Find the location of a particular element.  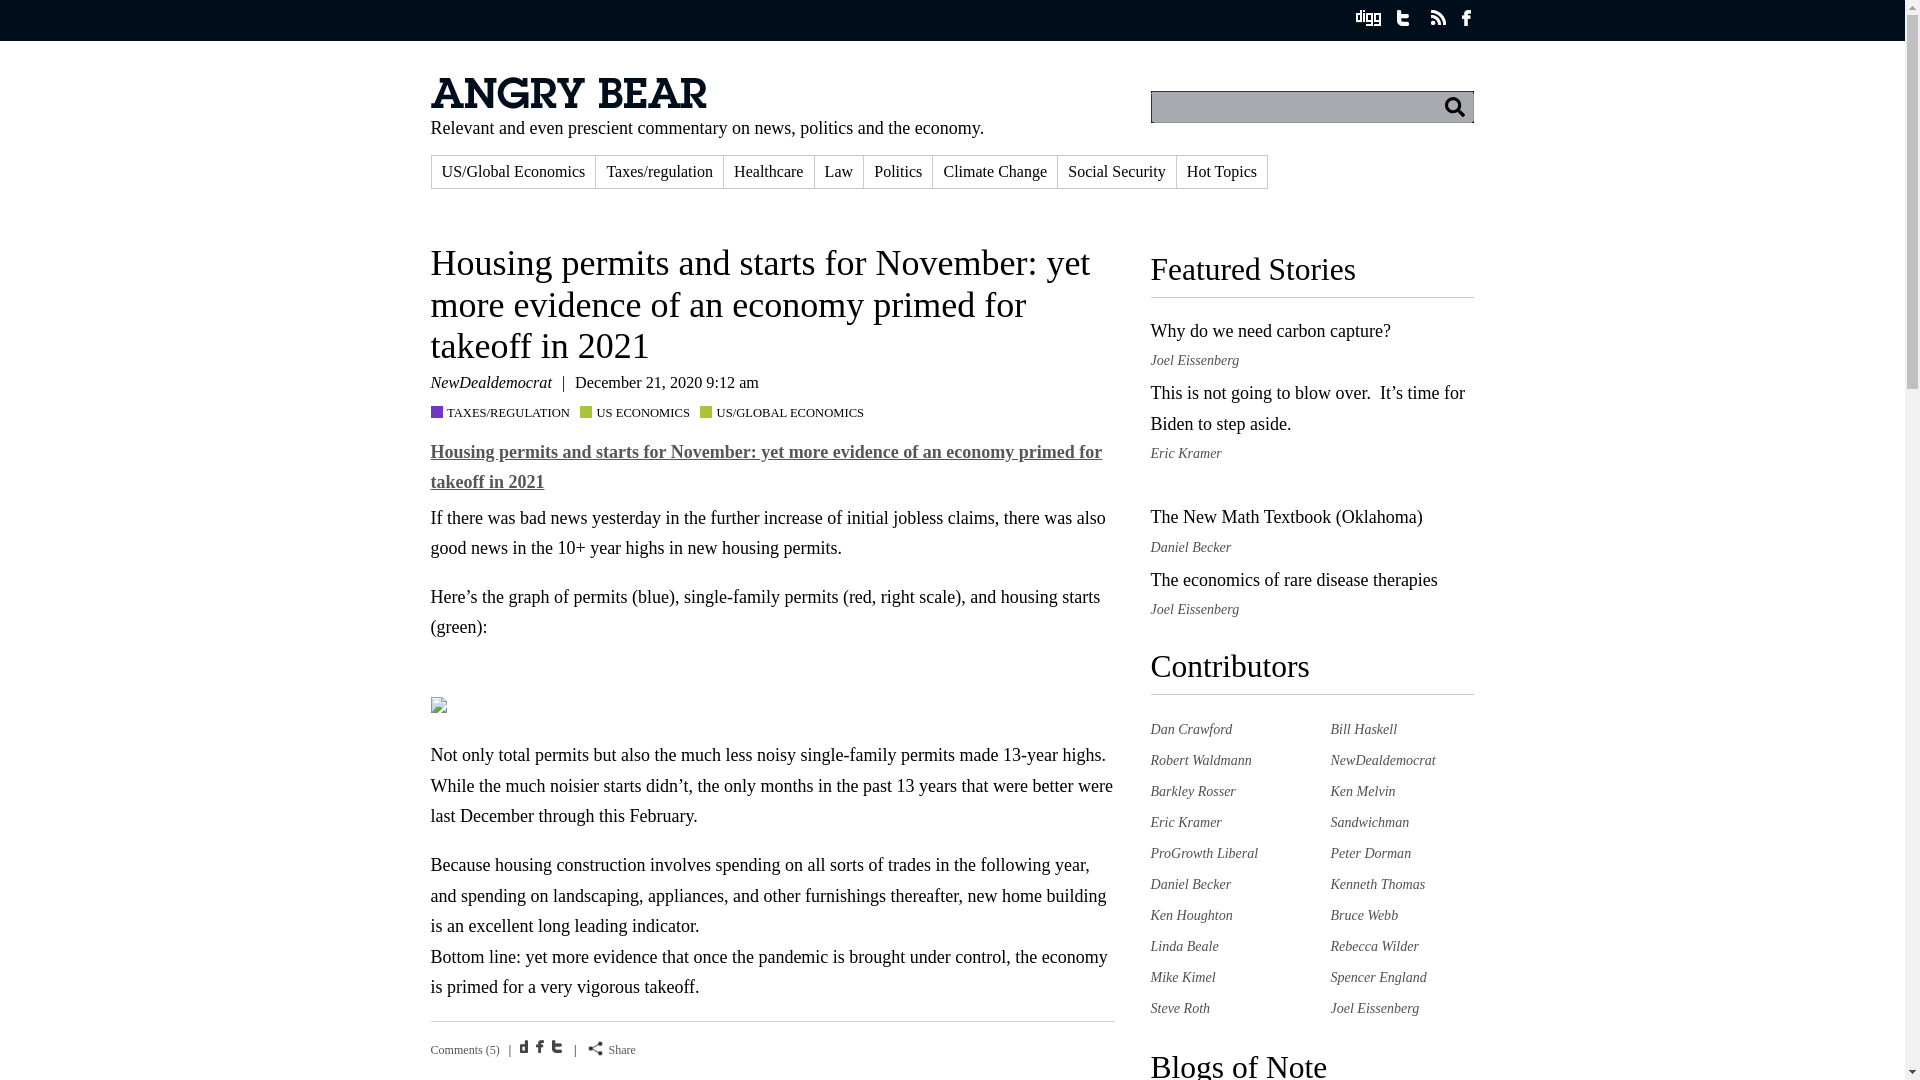

Facebook is located at coordinates (542, 1046).